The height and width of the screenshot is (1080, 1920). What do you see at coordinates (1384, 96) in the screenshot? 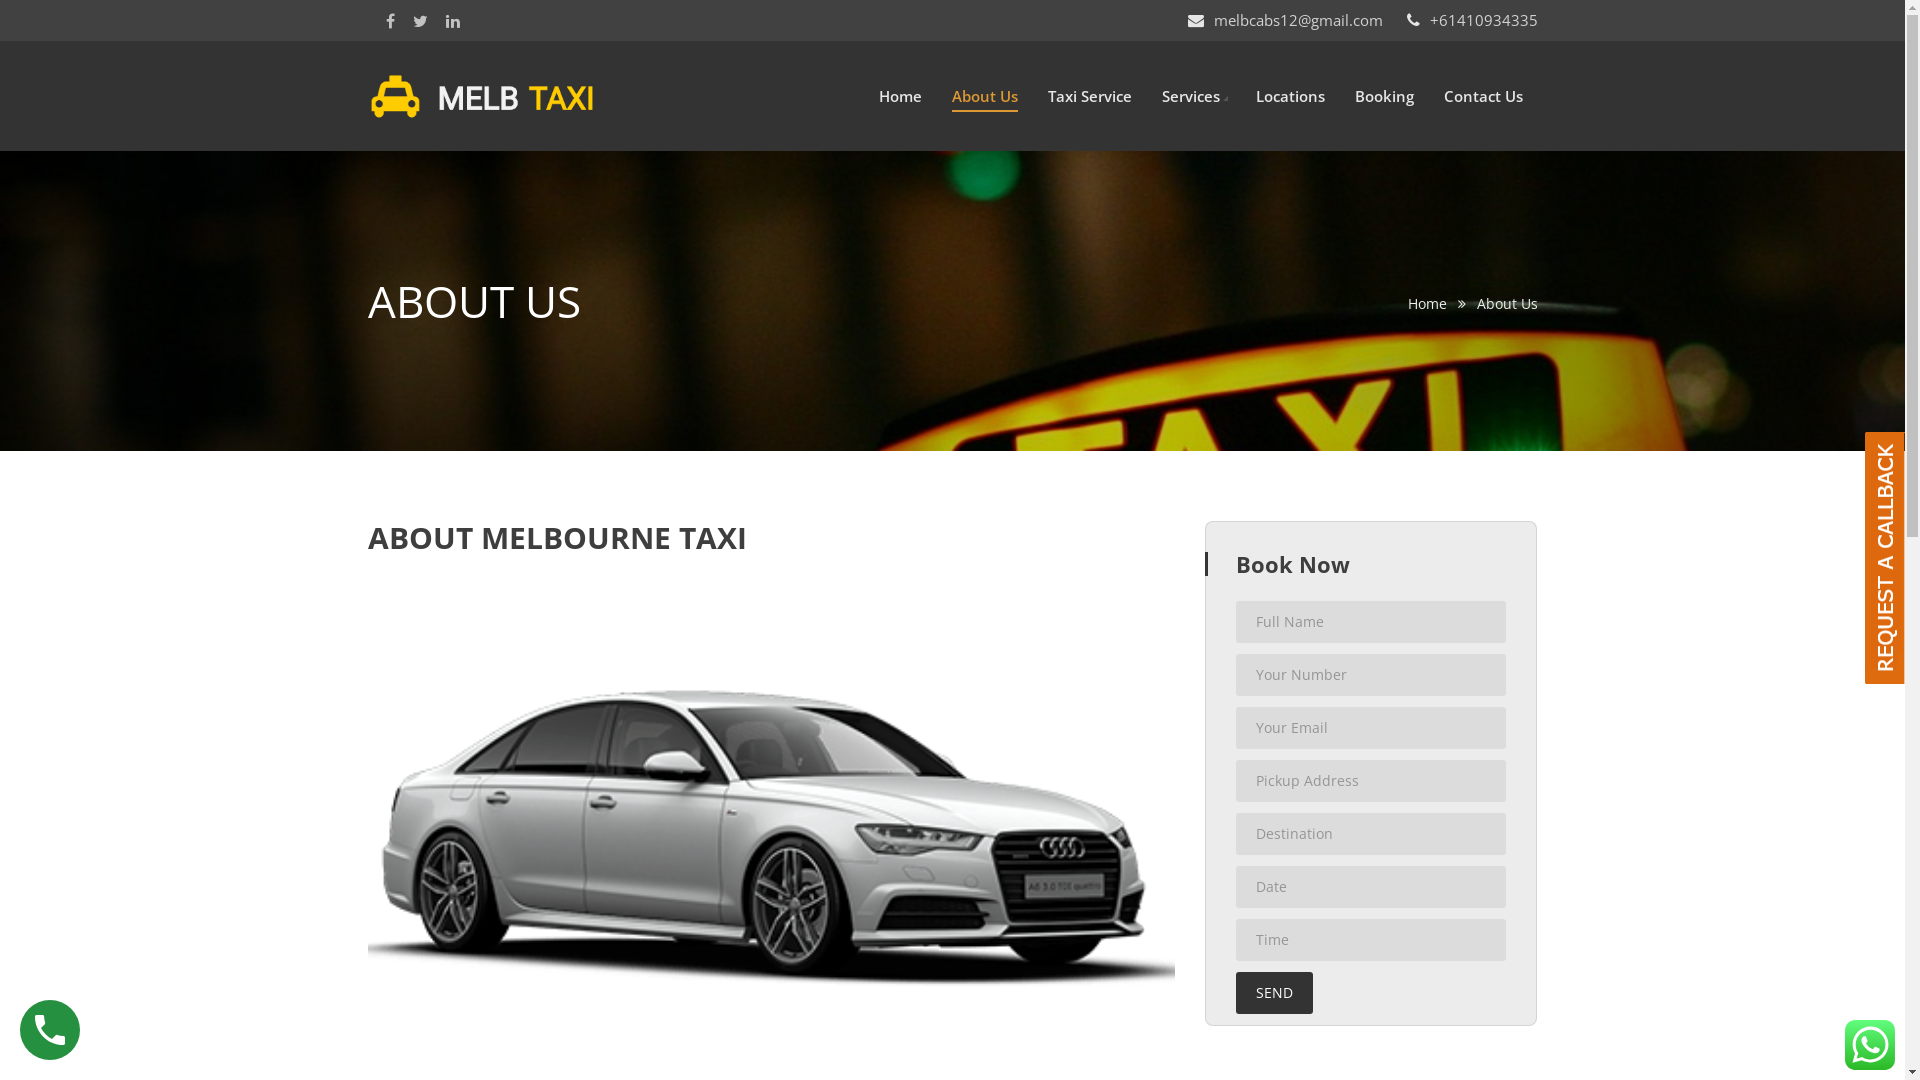
I see `Booking` at bounding box center [1384, 96].